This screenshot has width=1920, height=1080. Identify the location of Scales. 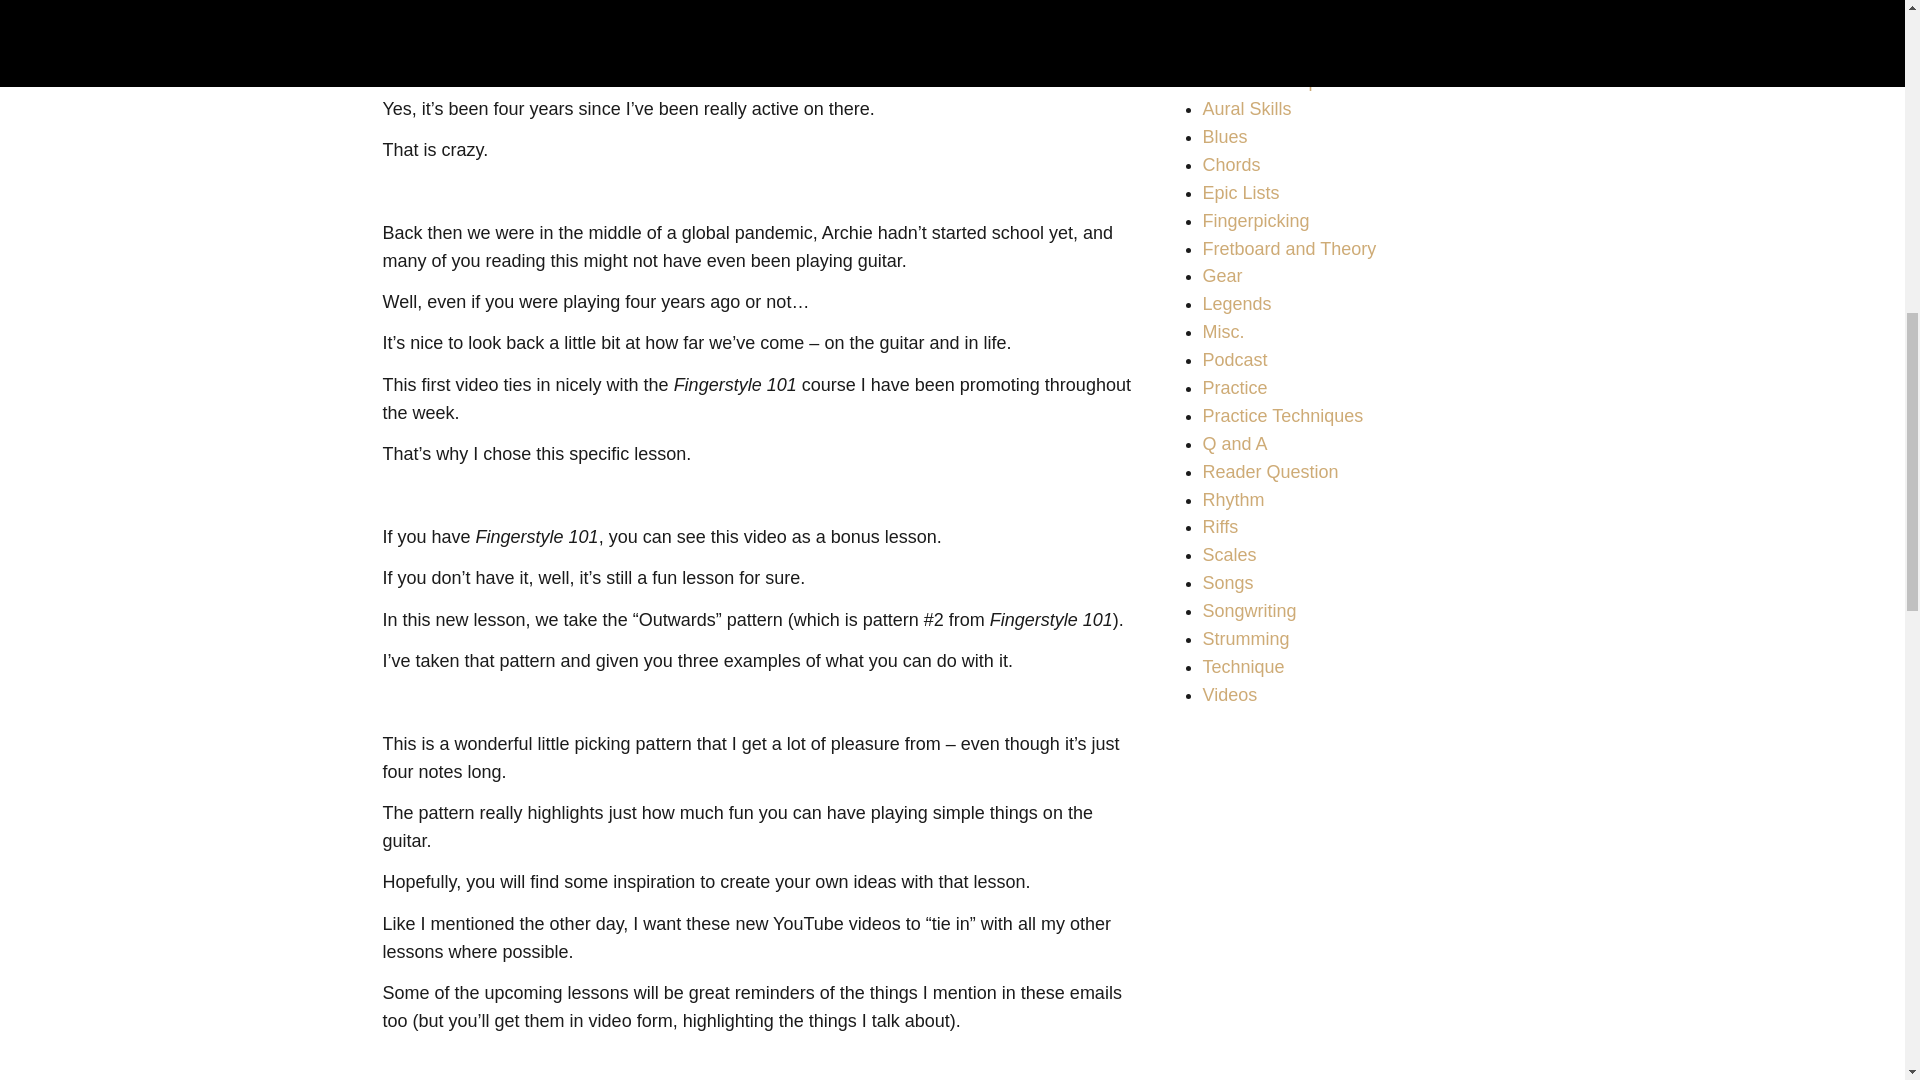
(1228, 554).